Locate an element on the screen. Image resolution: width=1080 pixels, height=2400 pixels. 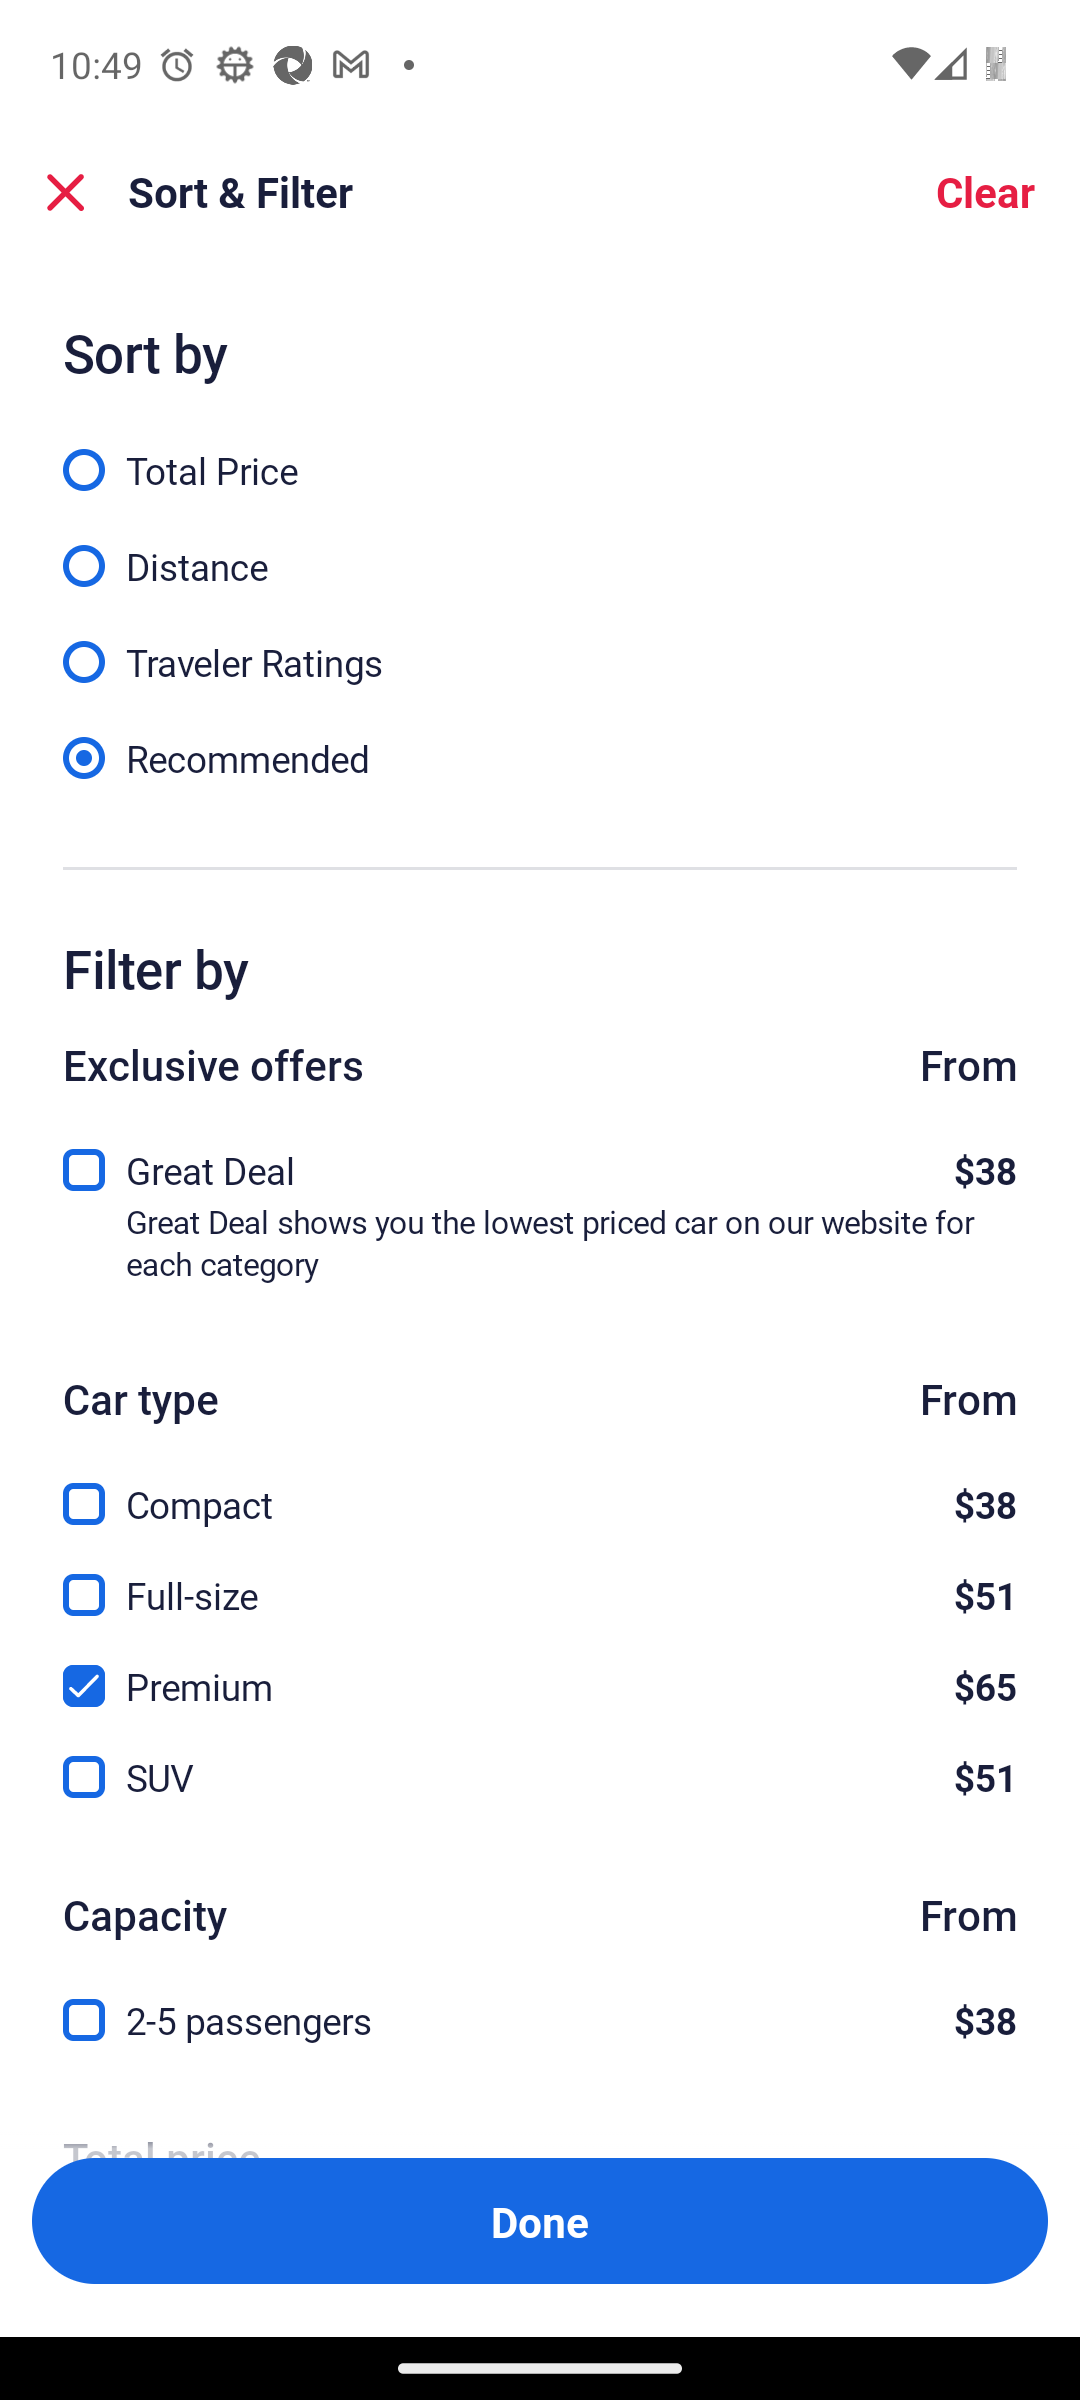
SUV, $51 SUV $51 is located at coordinates (540, 1778).